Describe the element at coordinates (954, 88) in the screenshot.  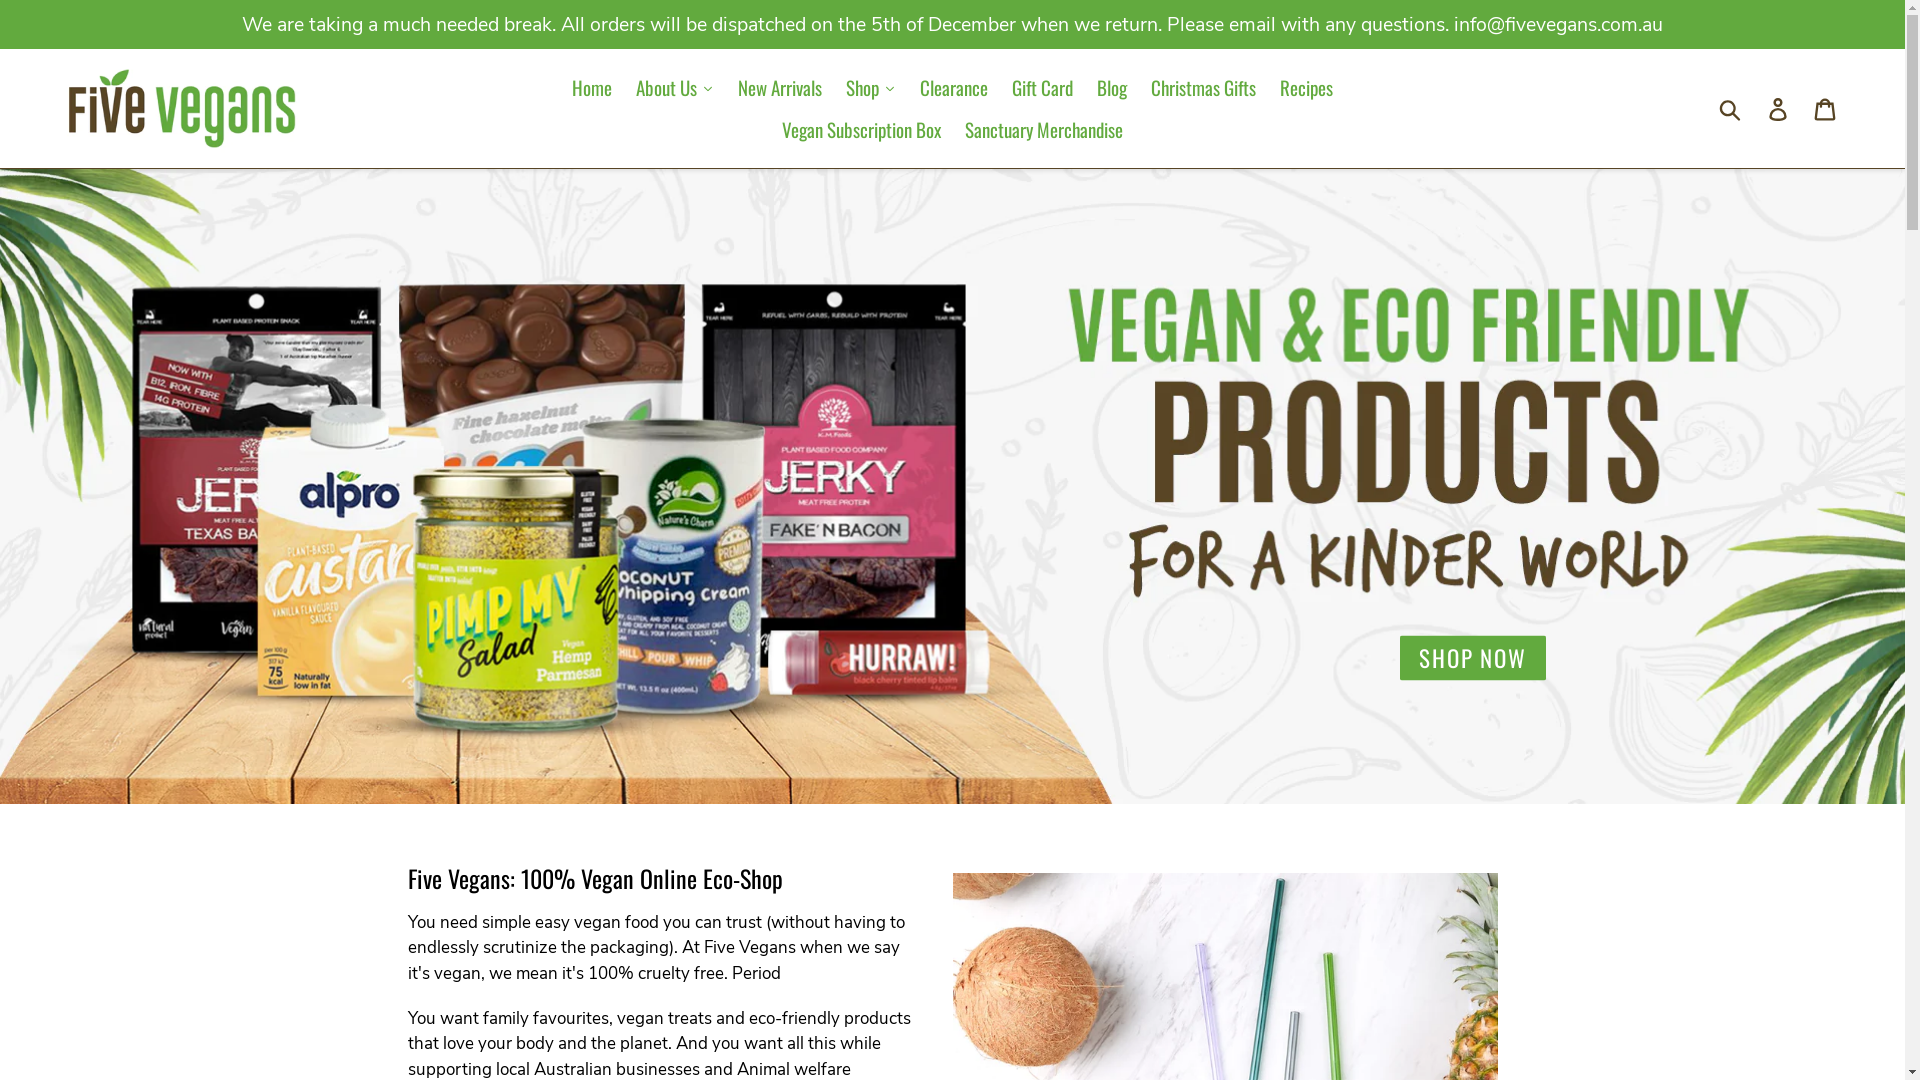
I see `Clearance` at that location.